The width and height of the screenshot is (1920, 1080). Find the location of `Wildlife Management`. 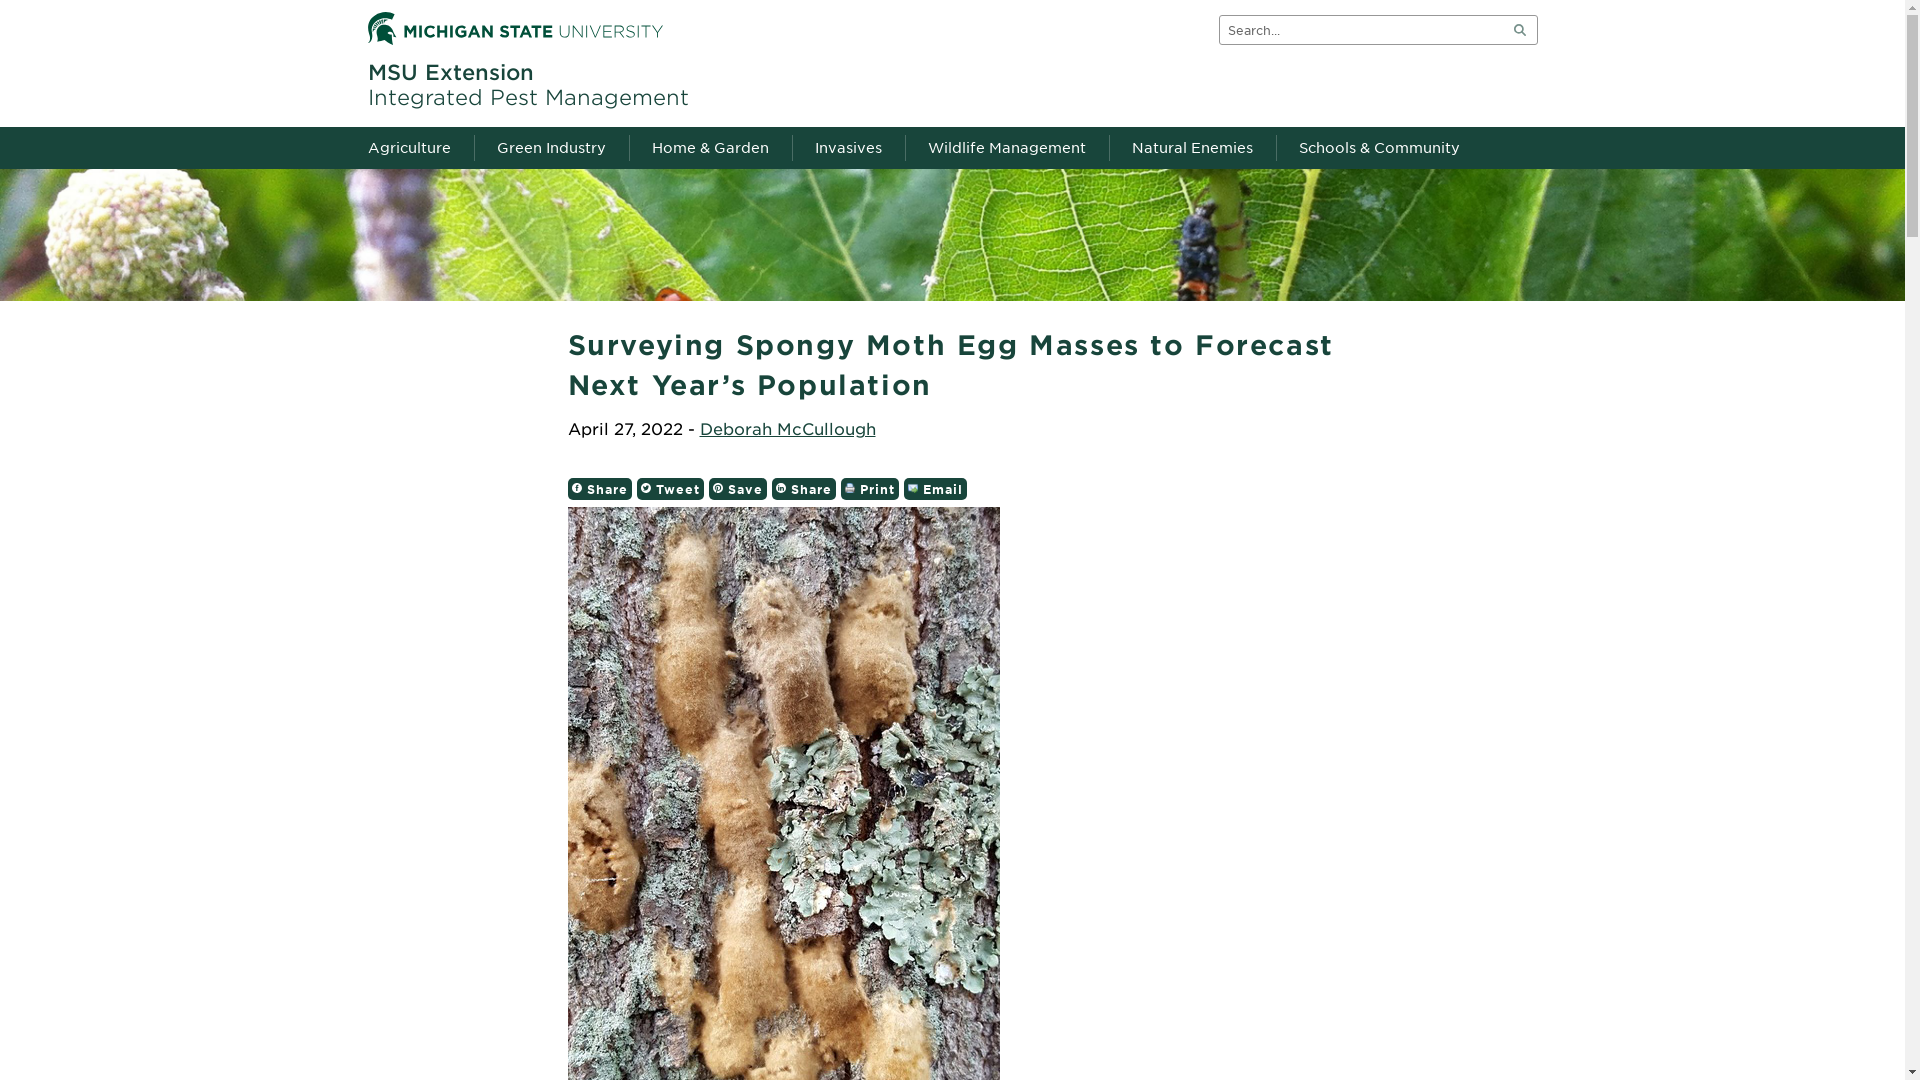

Wildlife Management is located at coordinates (1005, 148).